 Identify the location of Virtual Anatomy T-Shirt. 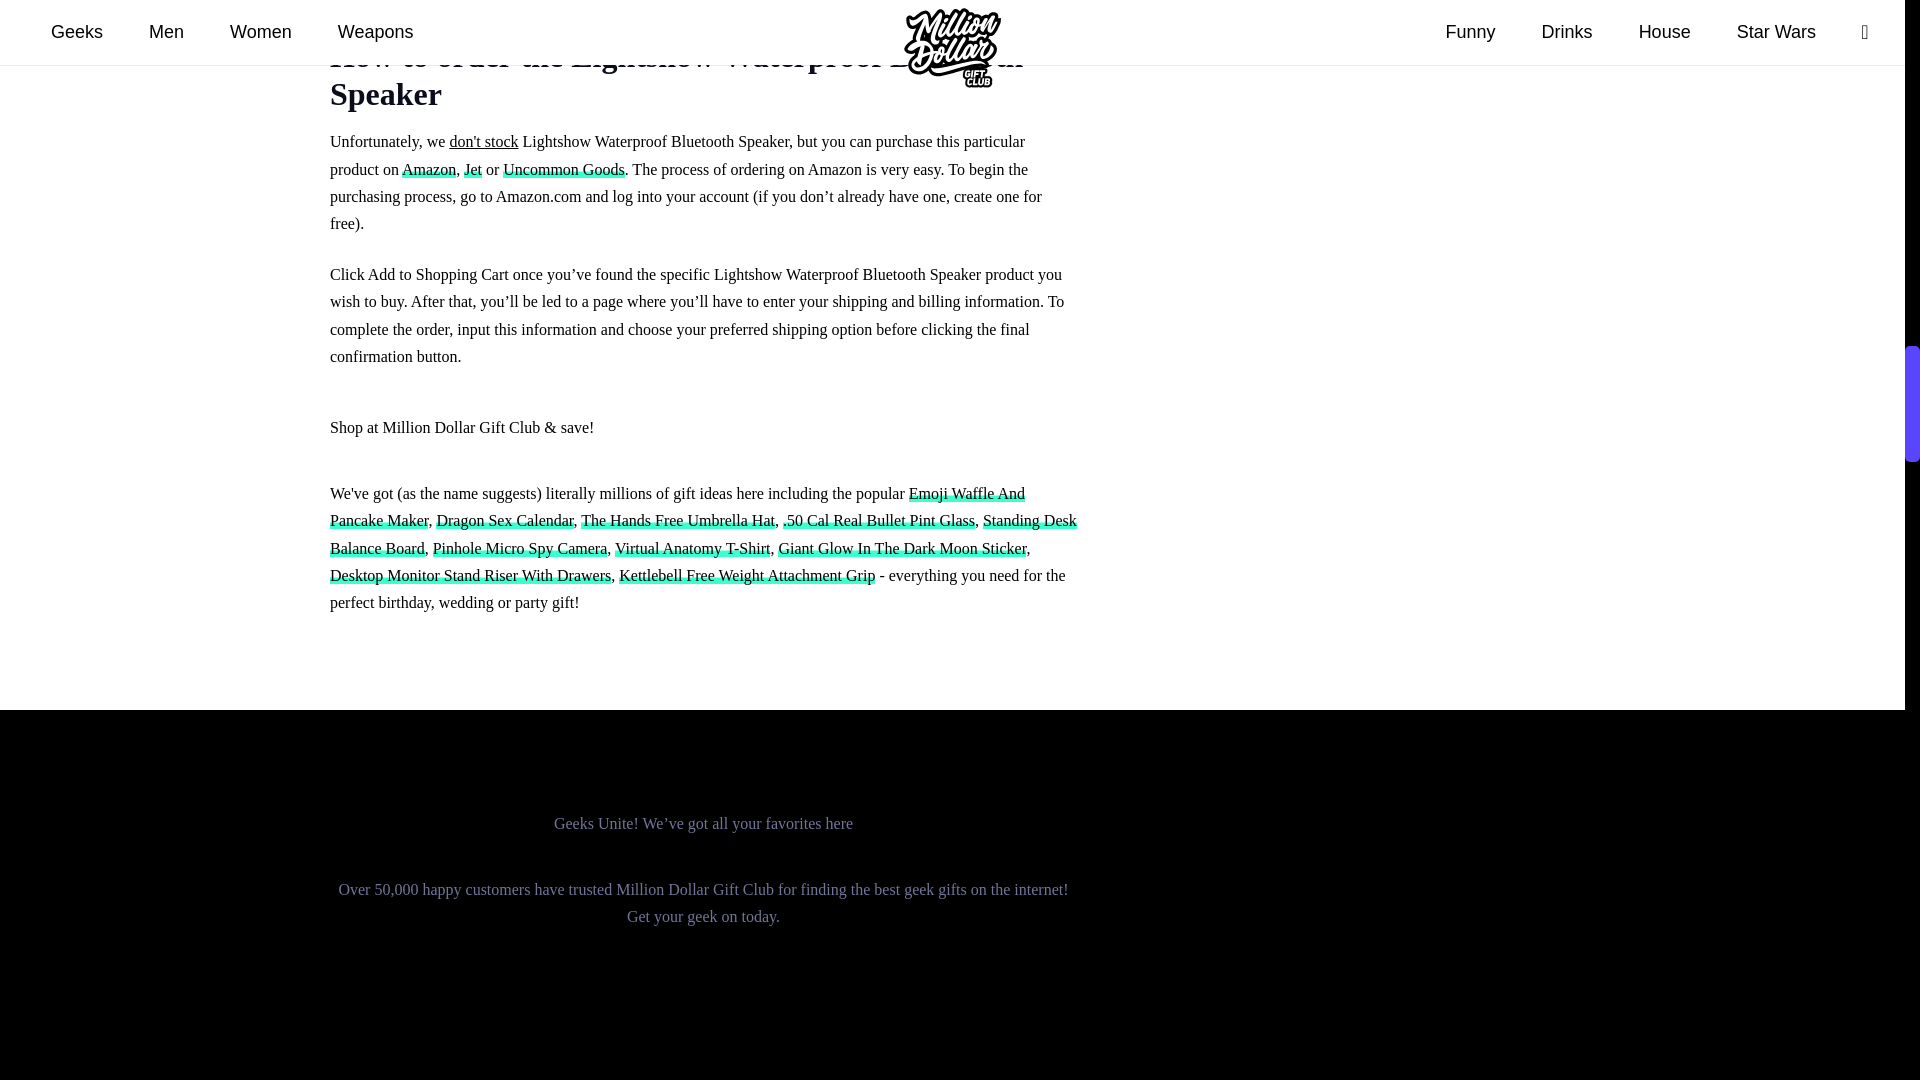
(692, 548).